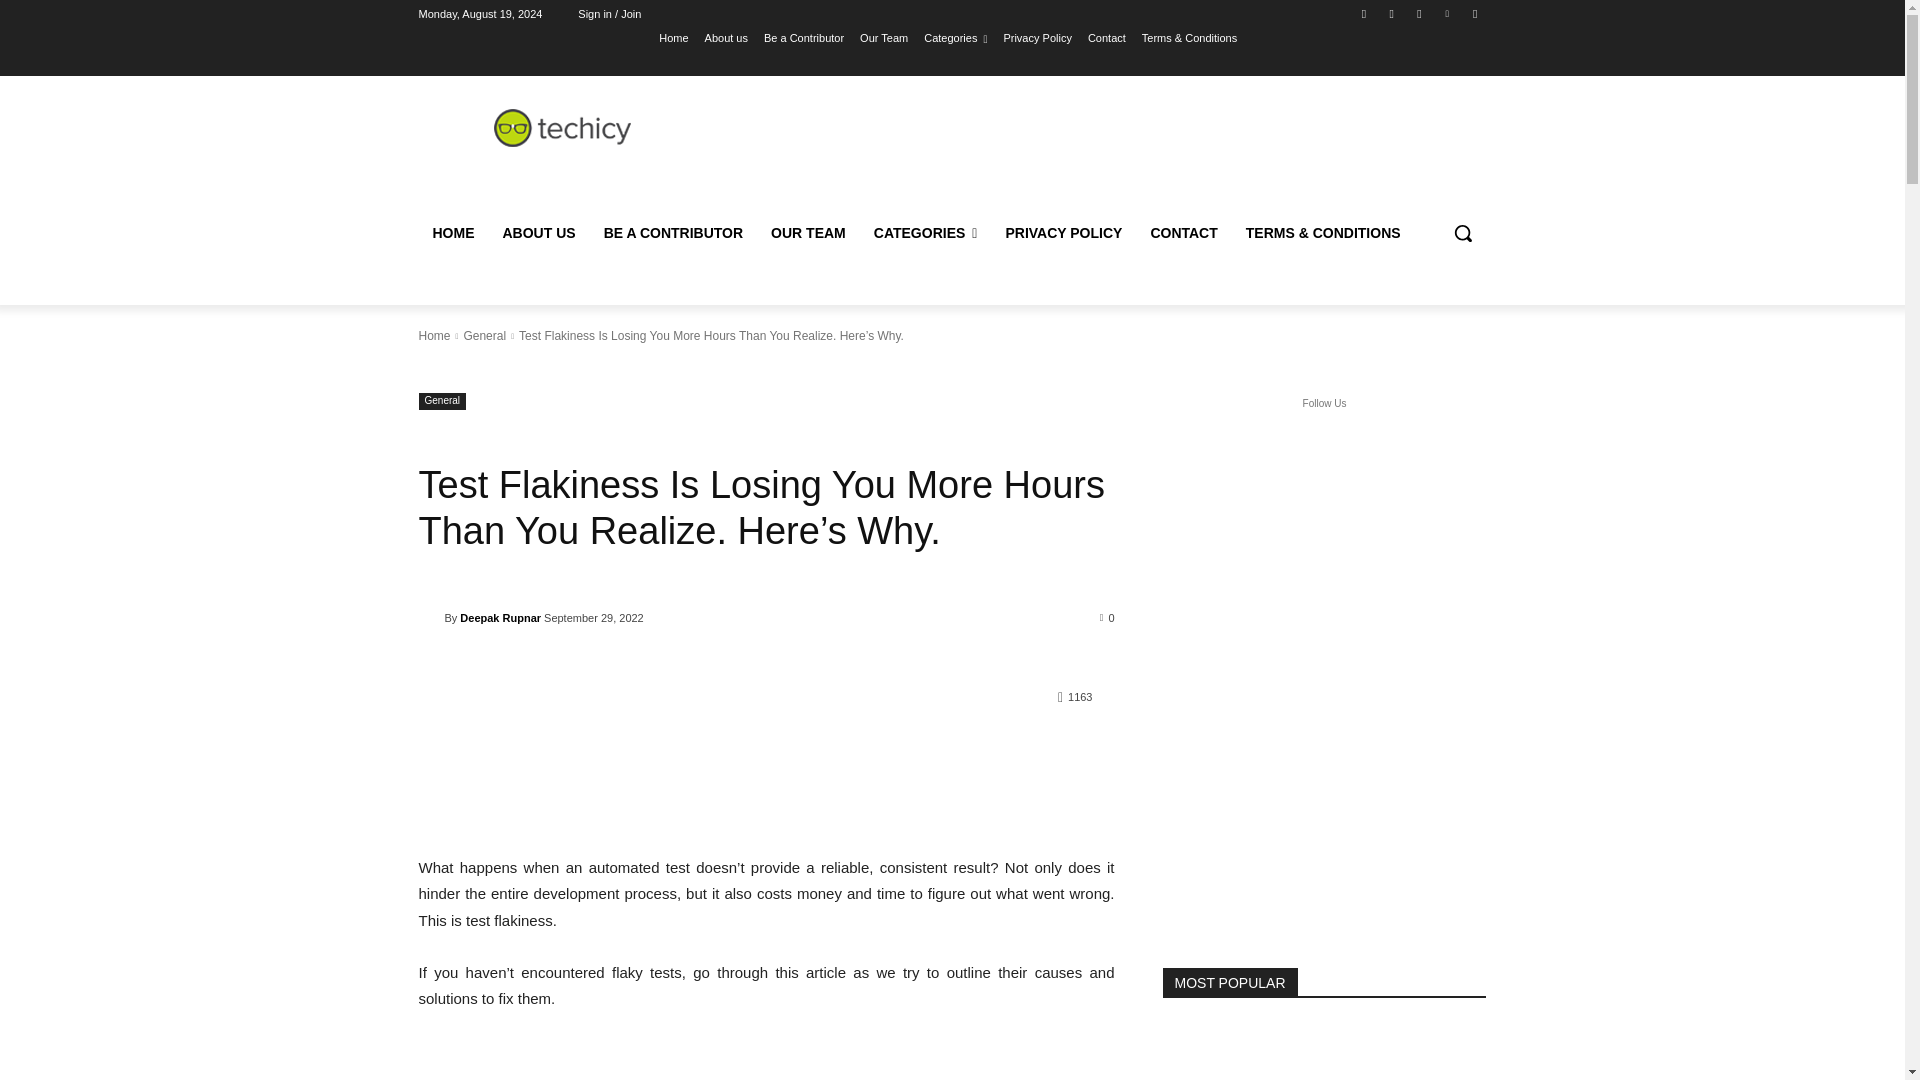  I want to click on Youtube, so click(1474, 13).